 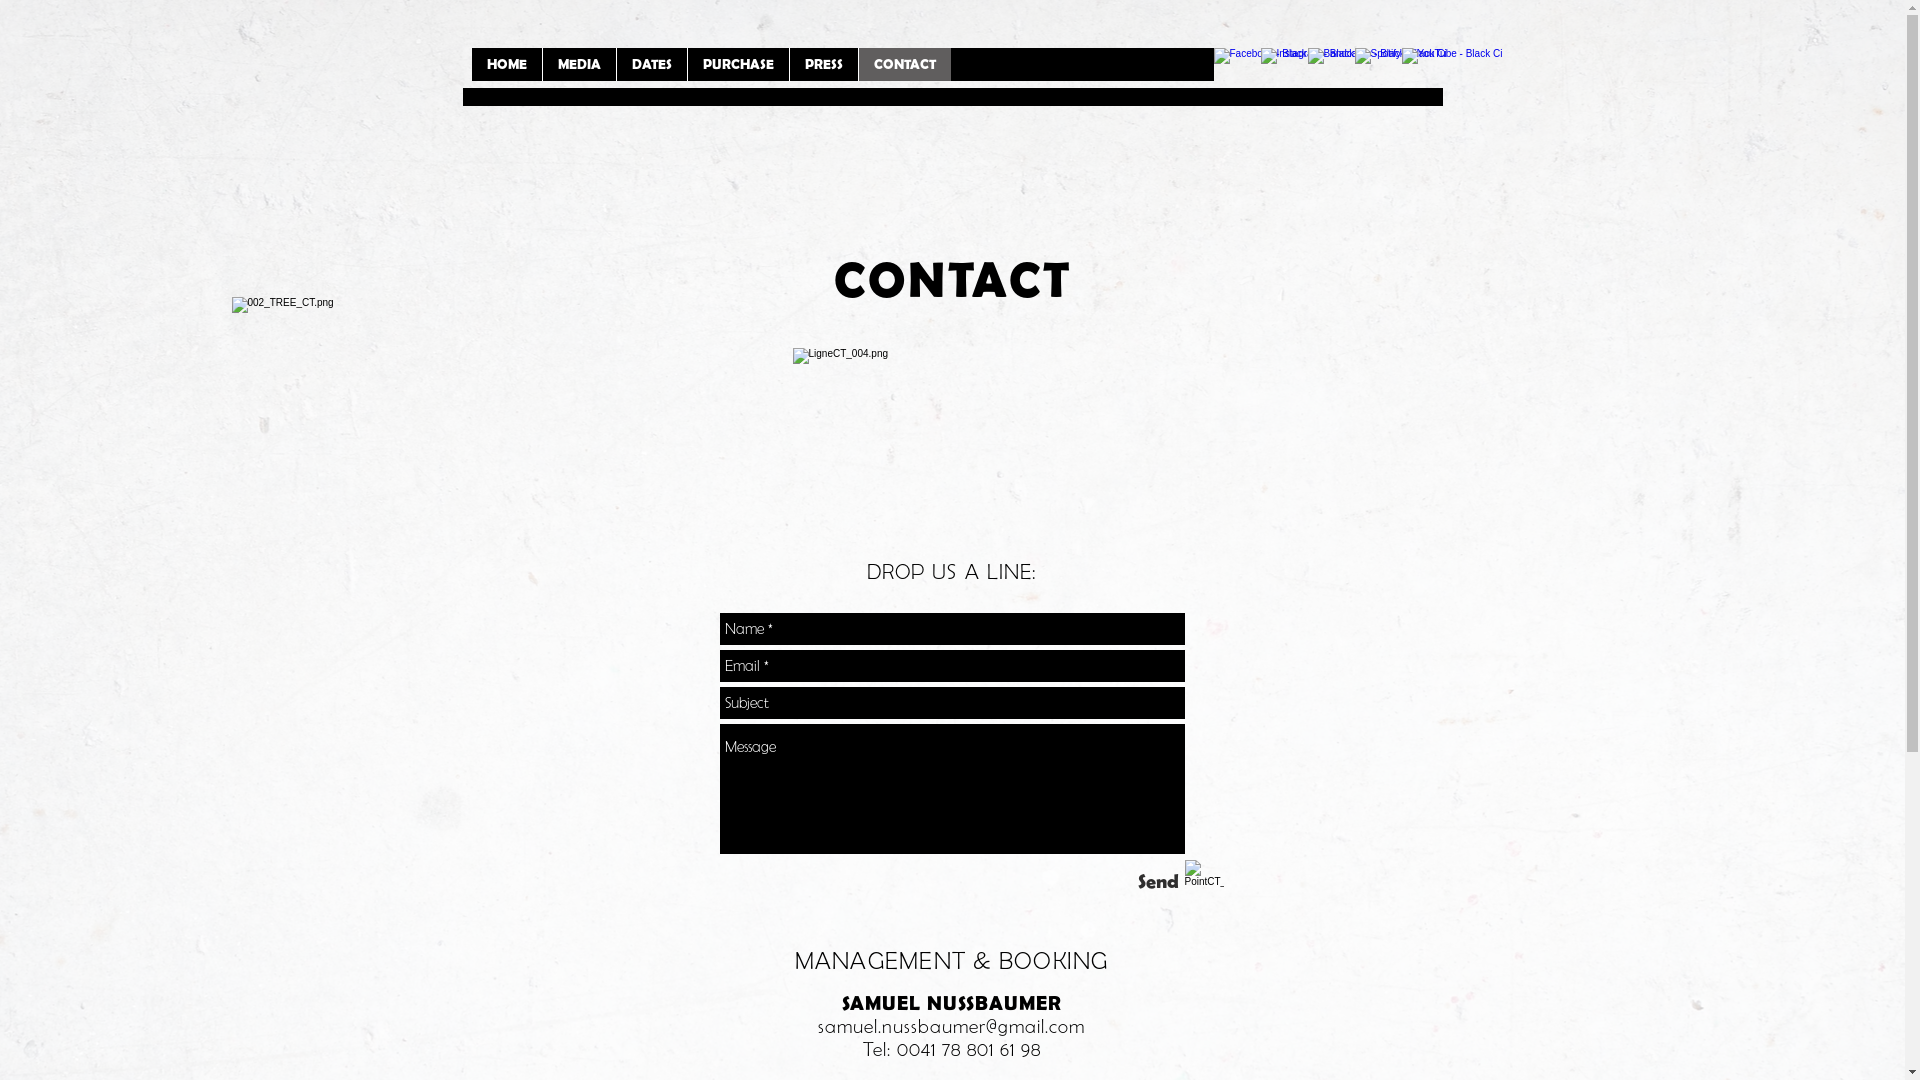 I want to click on Send, so click(x=1158, y=881).